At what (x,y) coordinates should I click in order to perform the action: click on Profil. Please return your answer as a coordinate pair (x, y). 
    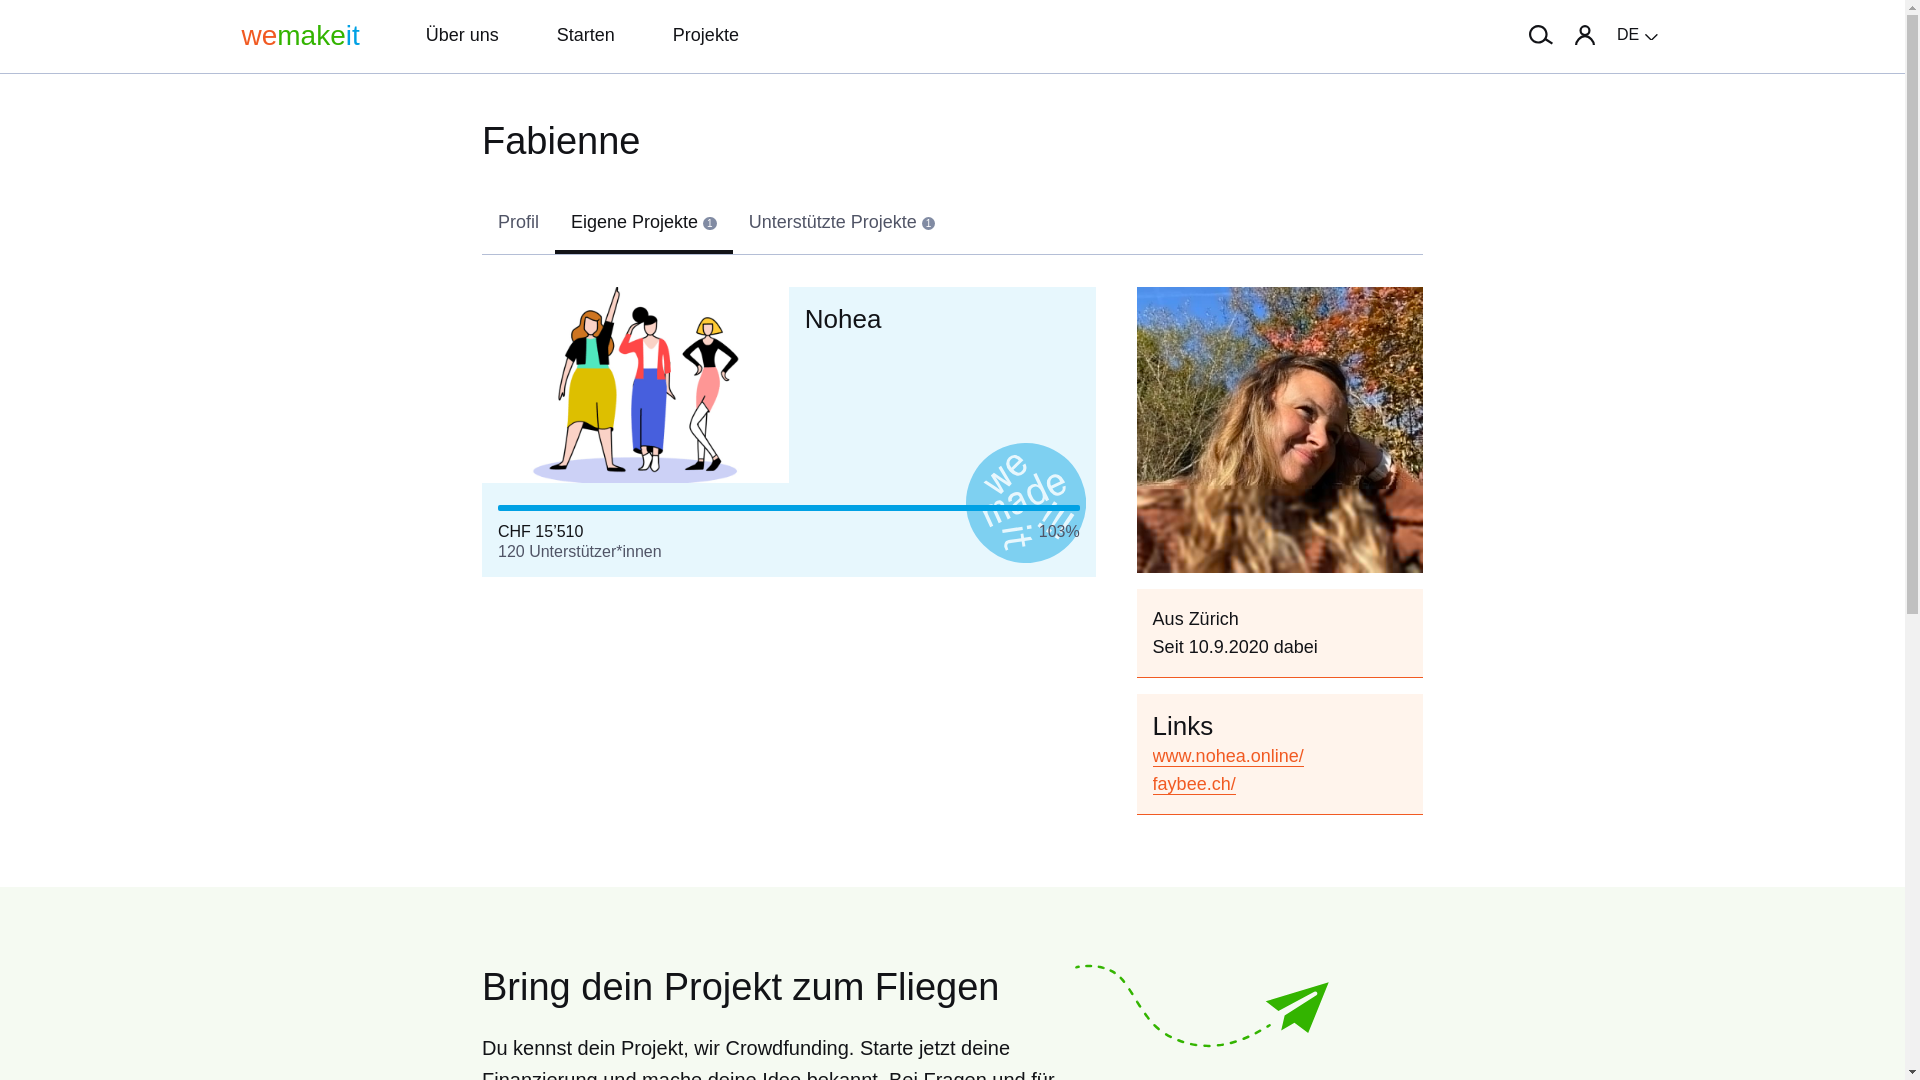
    Looking at the image, I should click on (518, 224).